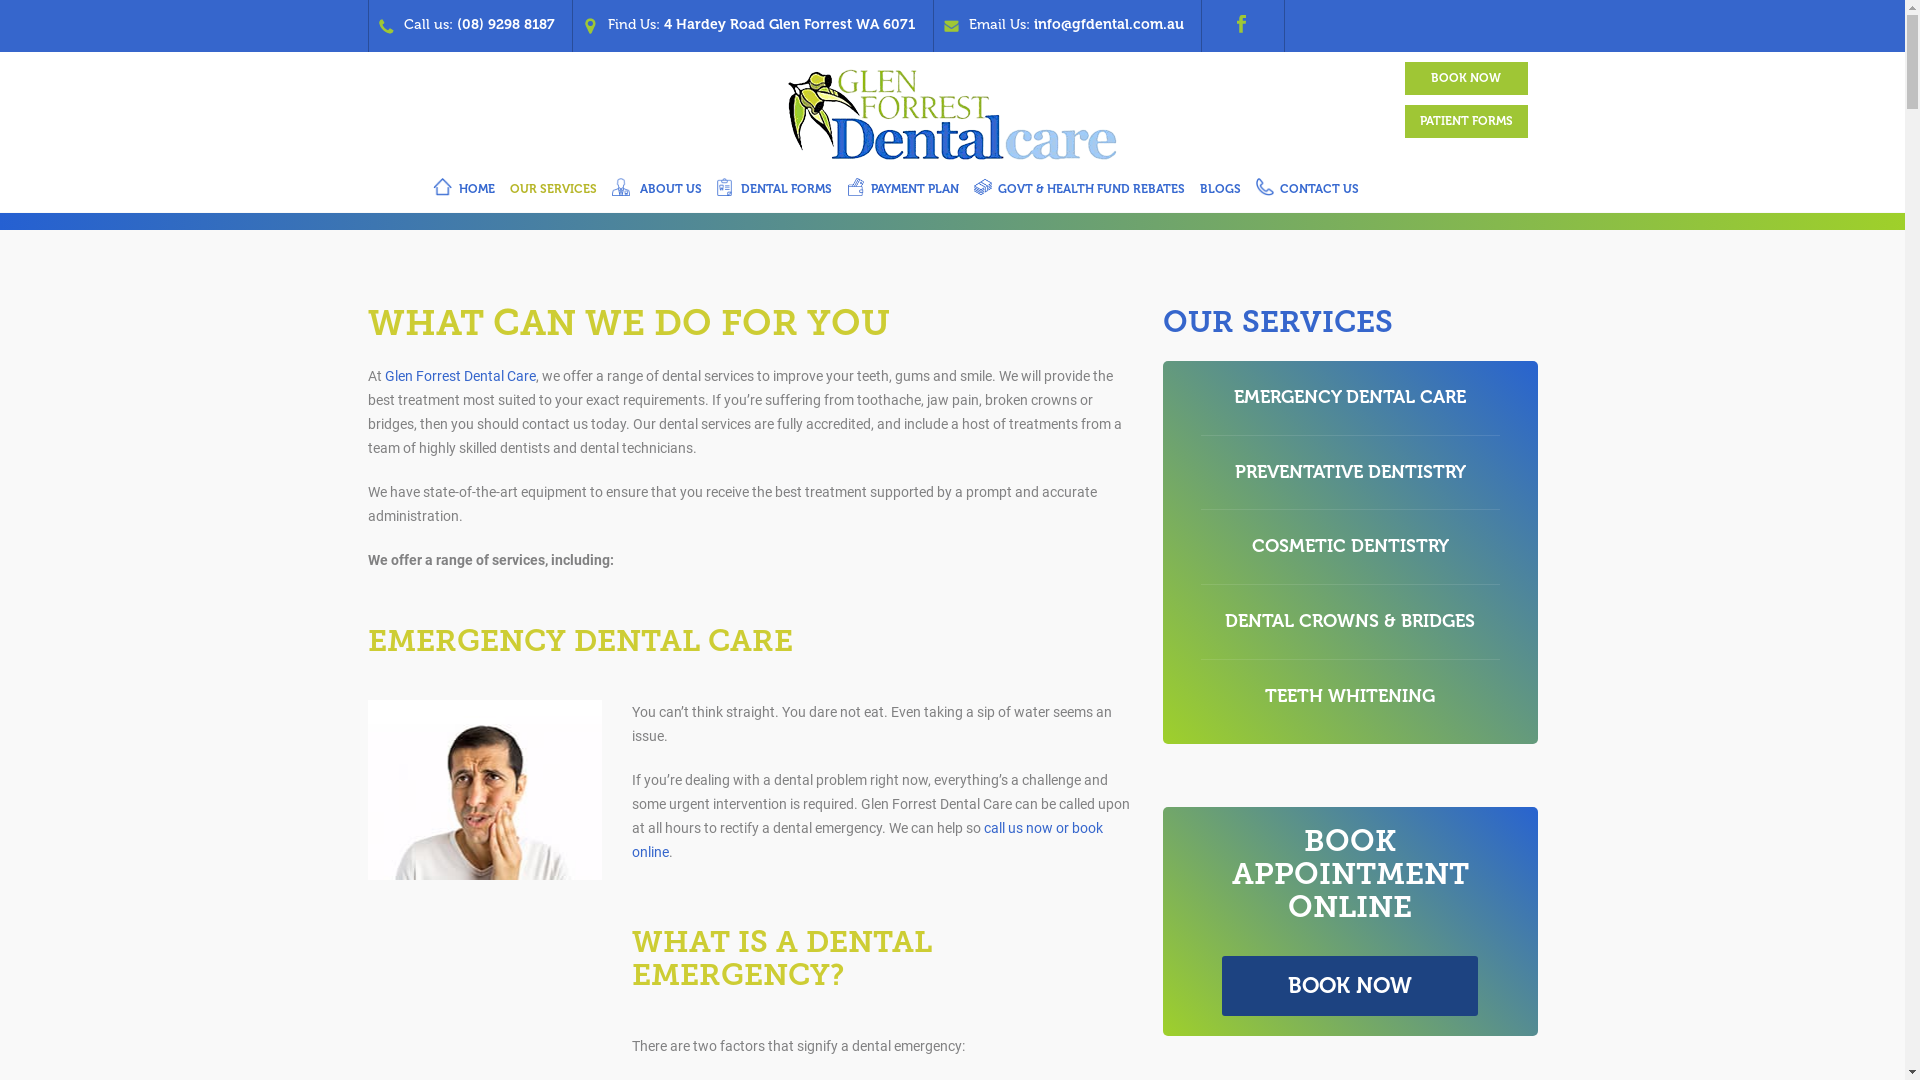 The image size is (1920, 1080). What do you see at coordinates (552, 192) in the screenshot?
I see `OUR SERVICES` at bounding box center [552, 192].